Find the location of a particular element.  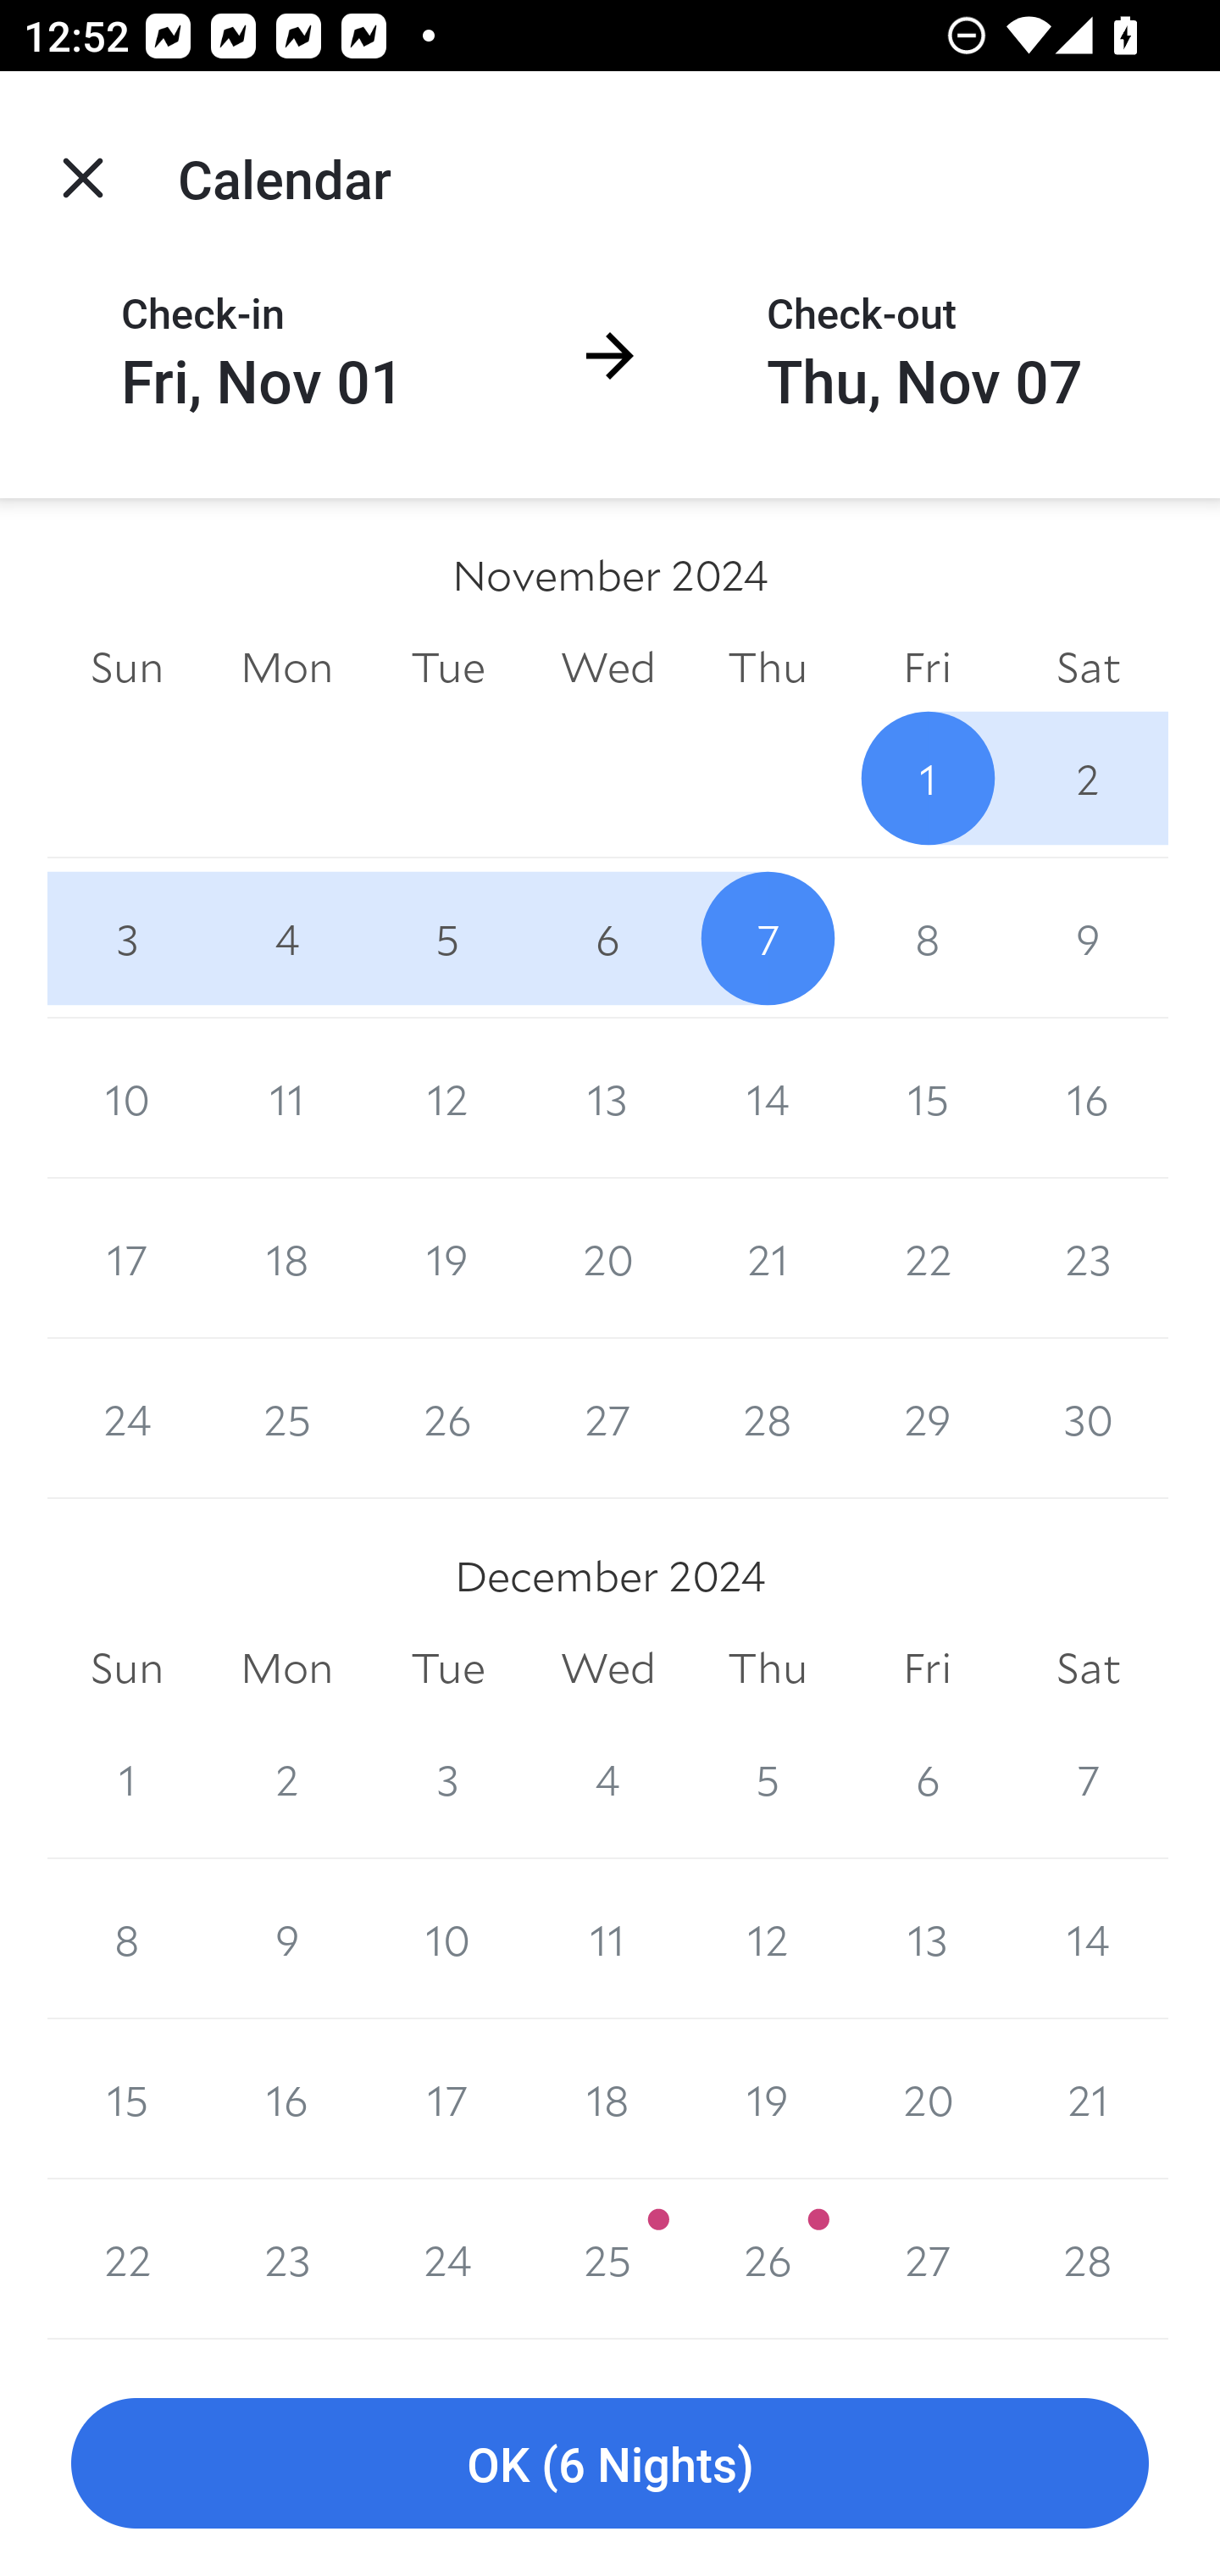

Wed is located at coordinates (608, 1669).